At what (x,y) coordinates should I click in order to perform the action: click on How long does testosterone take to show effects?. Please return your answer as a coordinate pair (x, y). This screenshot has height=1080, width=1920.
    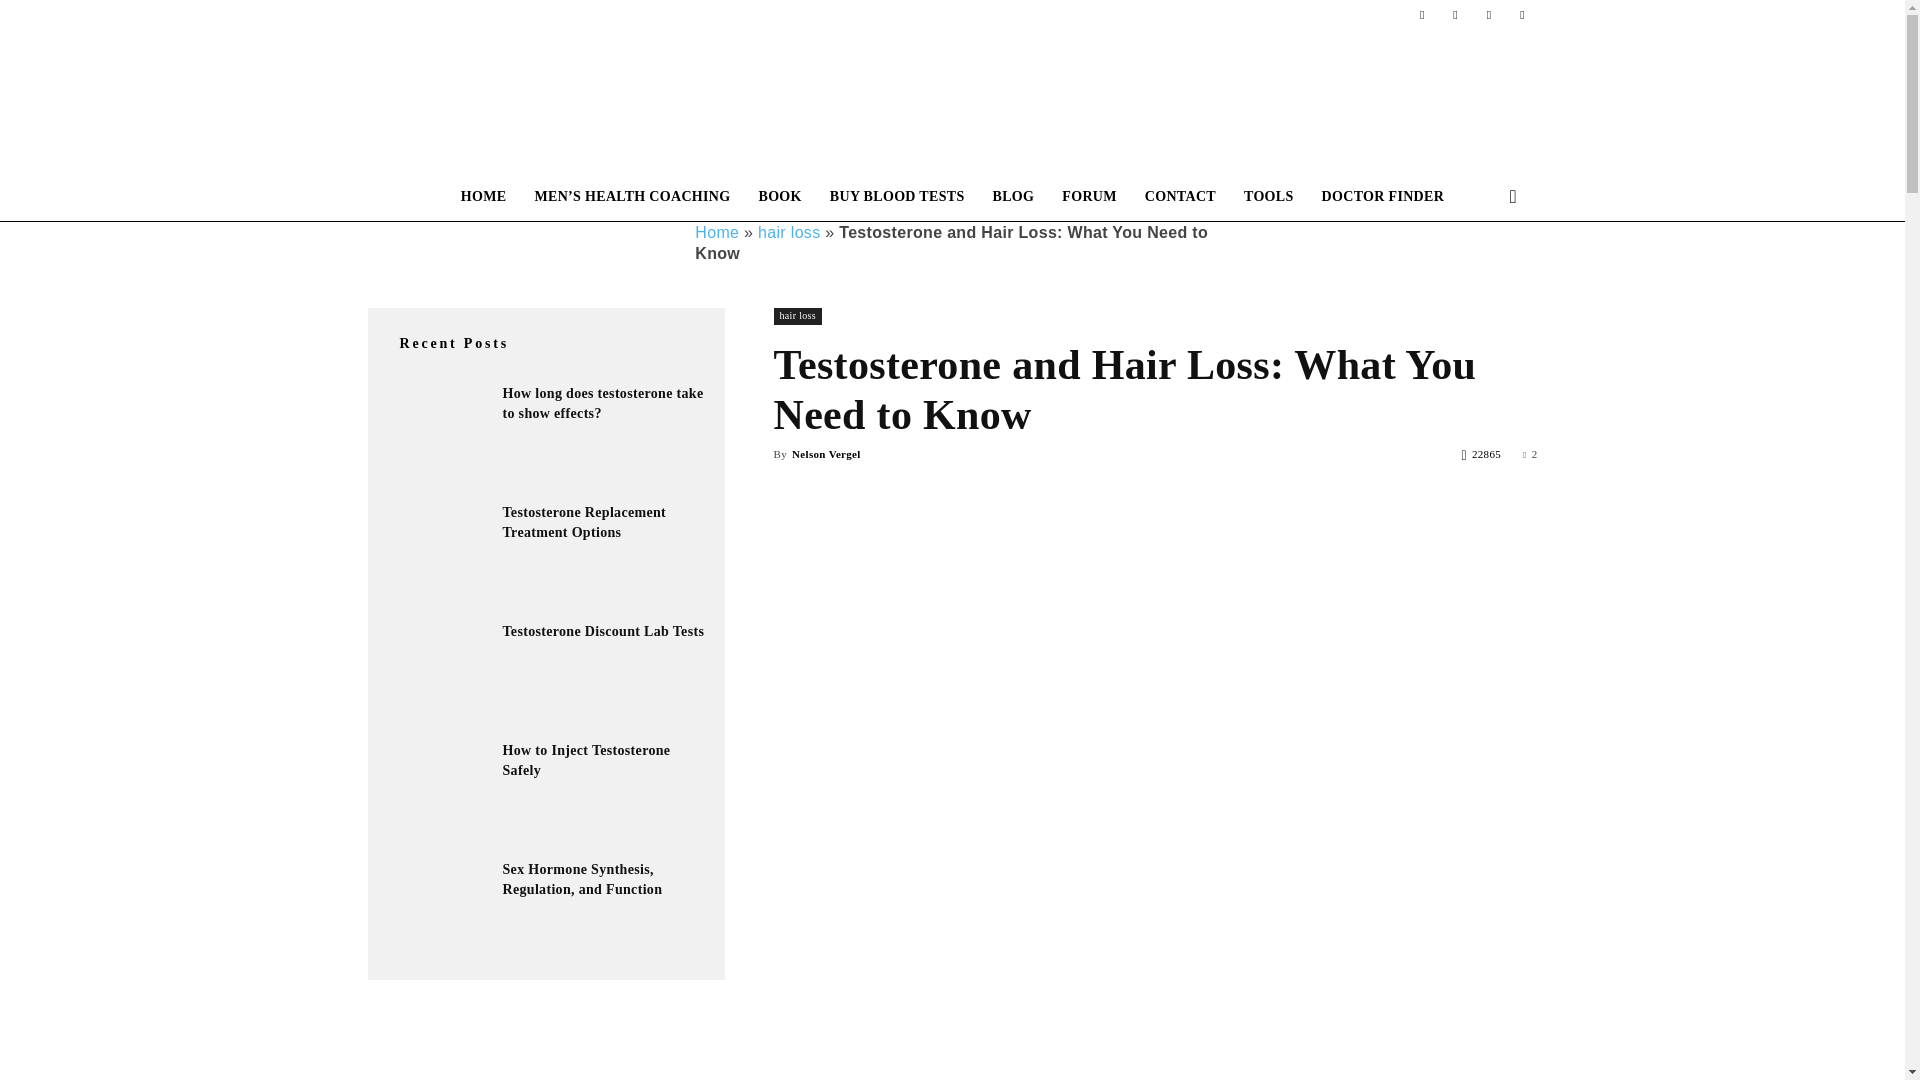
    Looking at the image, I should click on (437, 434).